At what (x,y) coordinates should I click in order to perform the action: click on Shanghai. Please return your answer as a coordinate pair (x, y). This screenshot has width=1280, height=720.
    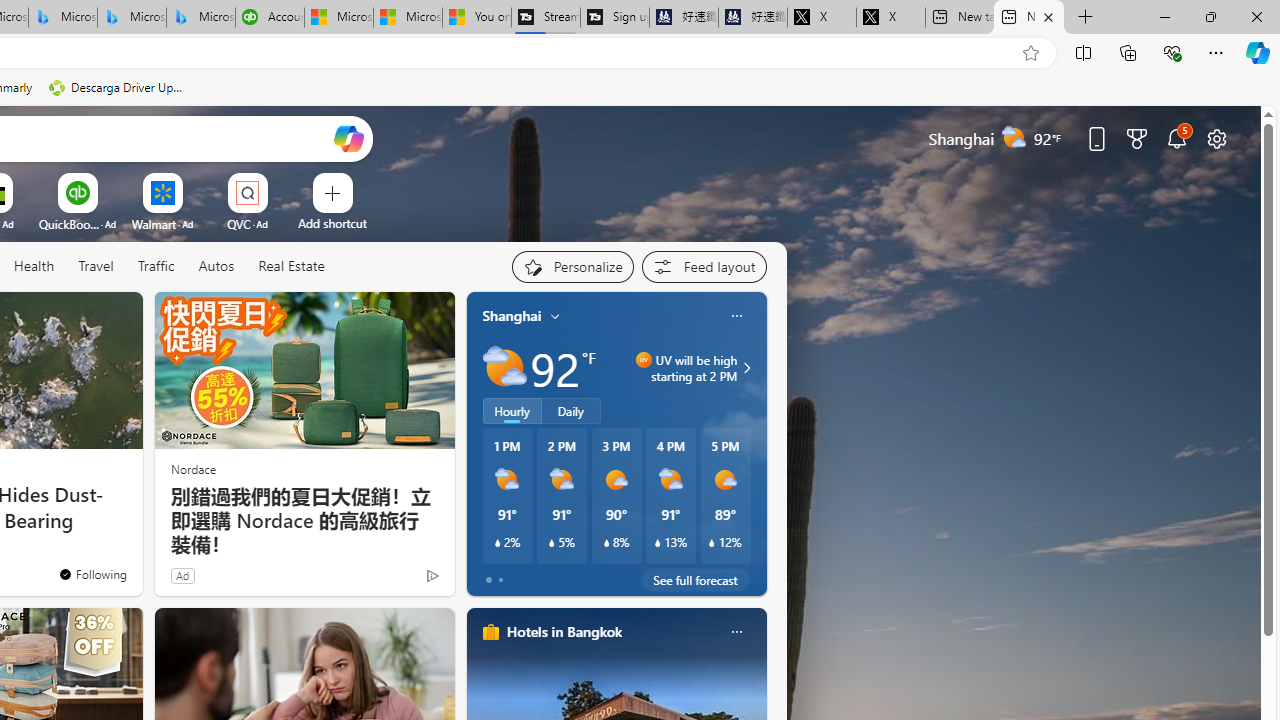
    Looking at the image, I should click on (512, 315).